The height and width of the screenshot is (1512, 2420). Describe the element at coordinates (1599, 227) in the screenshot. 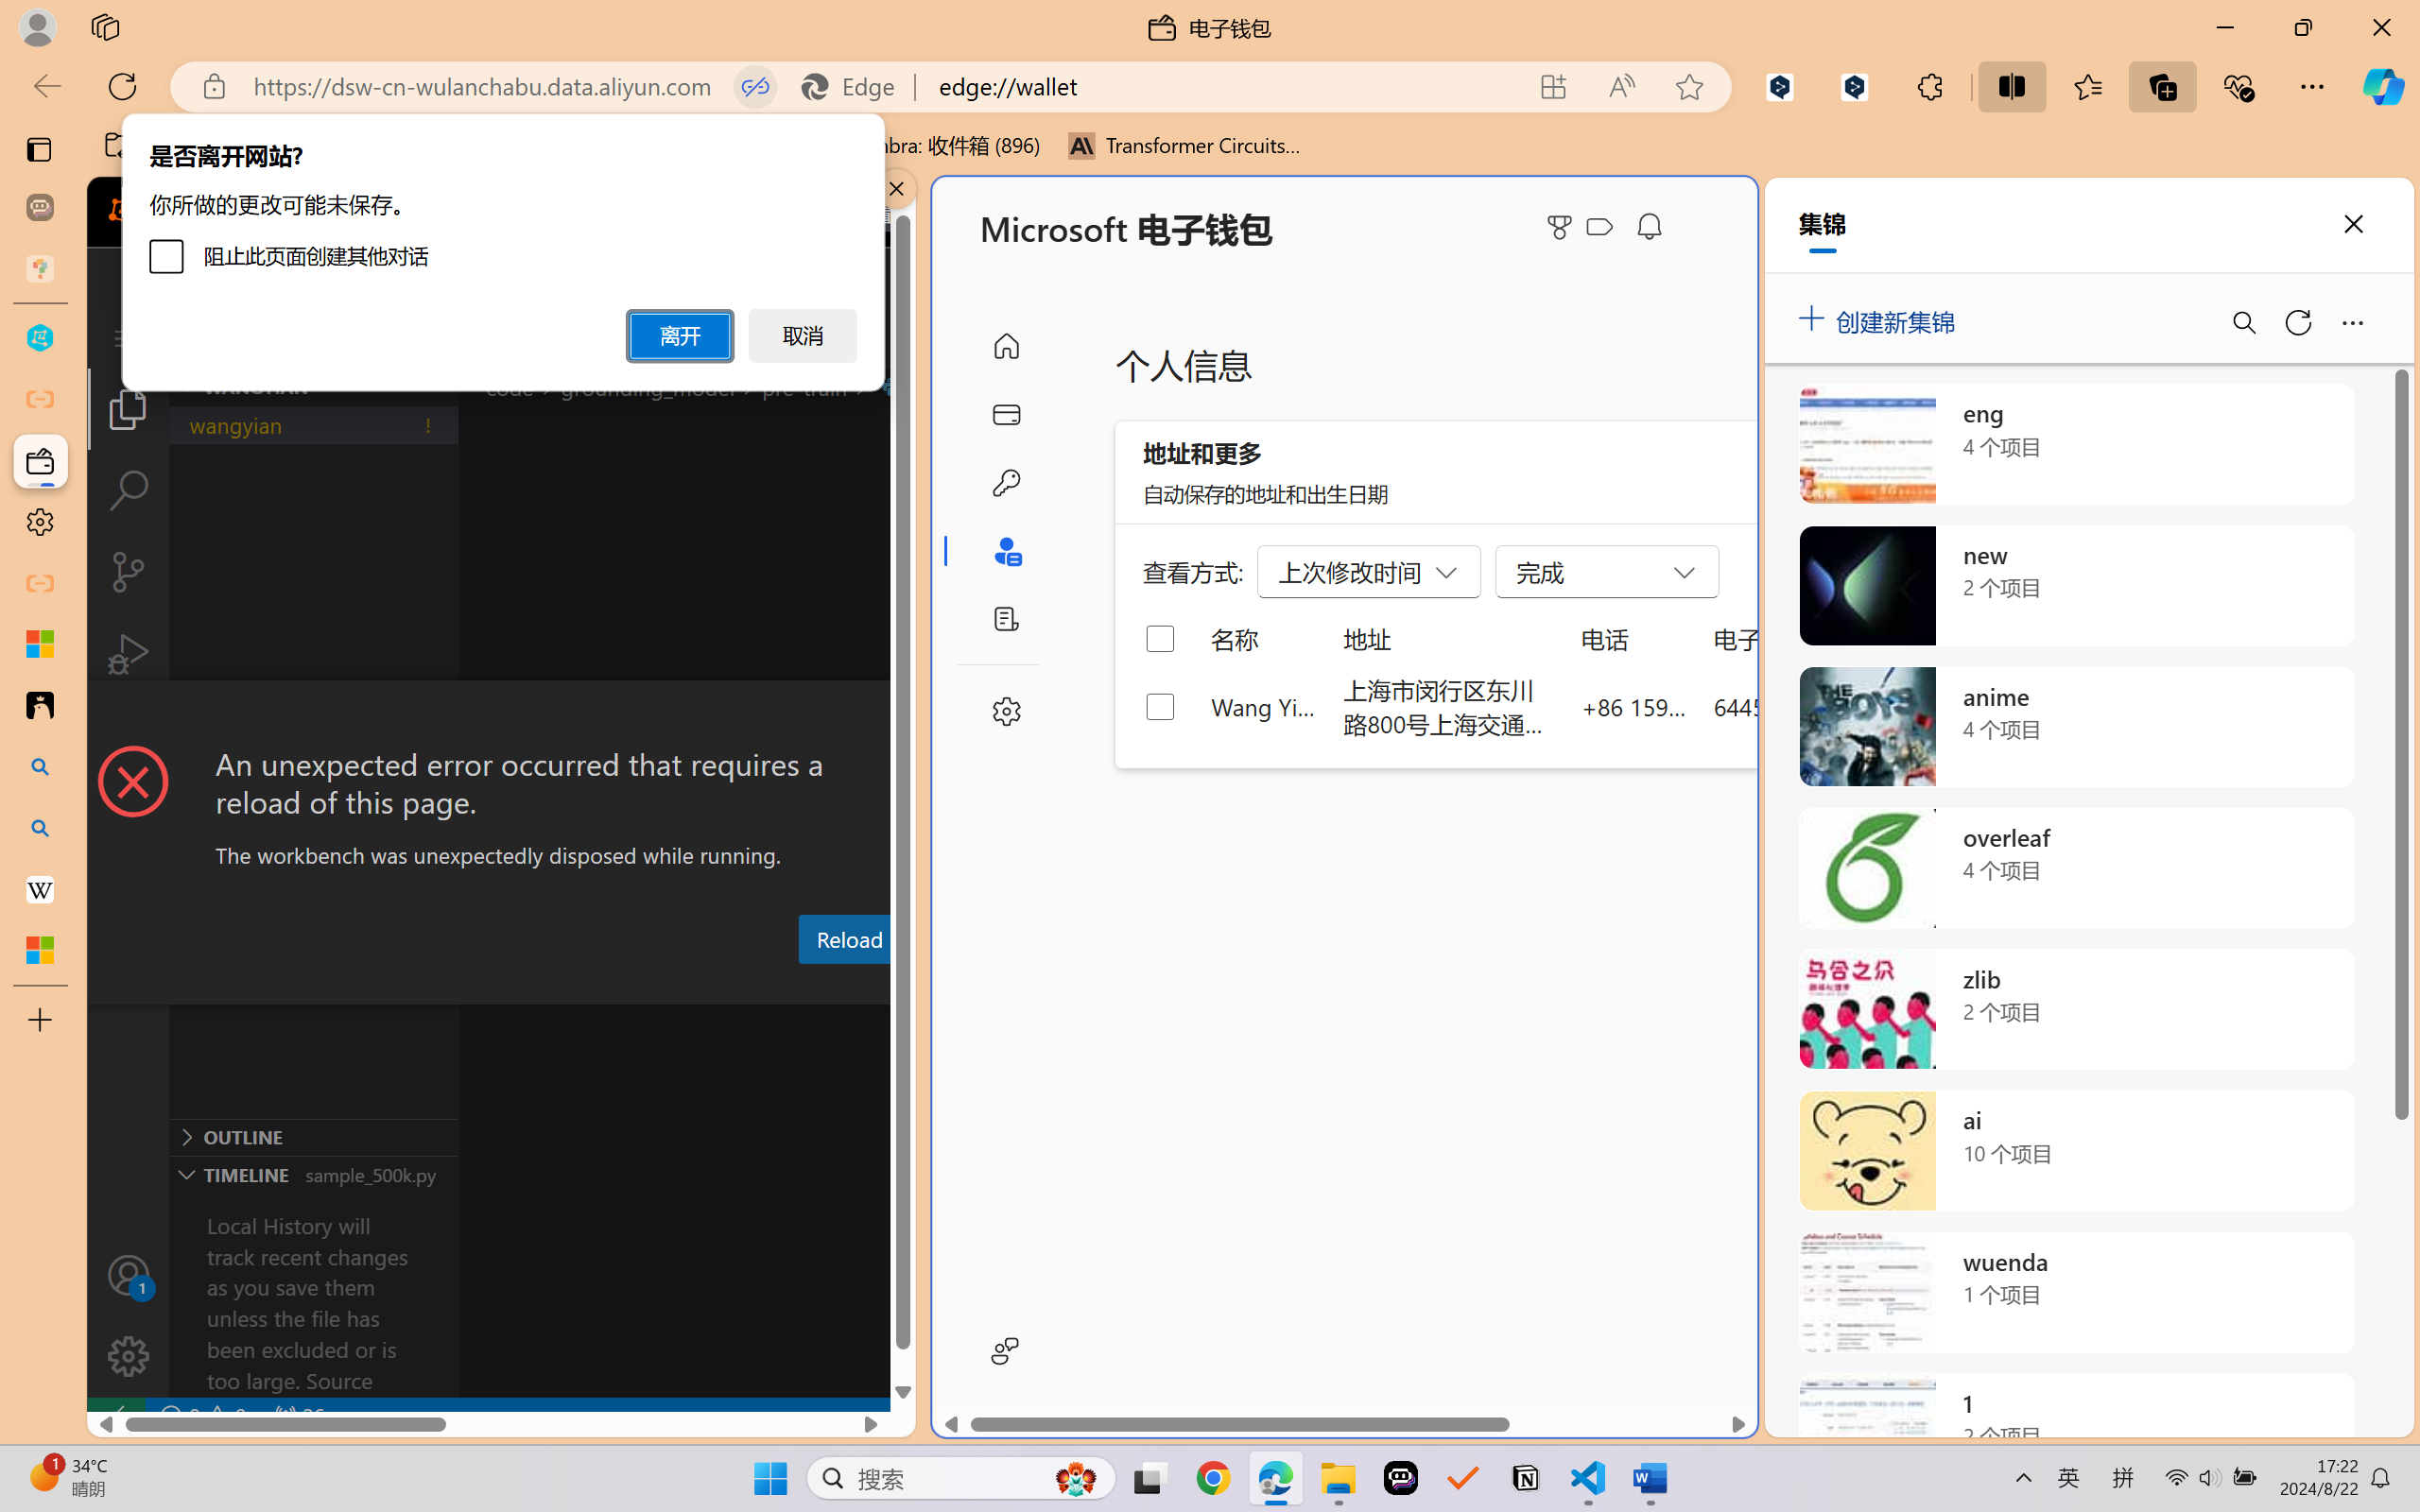

I see `Class: ___1lmltc5 f1agt3bx f12qytpq` at that location.